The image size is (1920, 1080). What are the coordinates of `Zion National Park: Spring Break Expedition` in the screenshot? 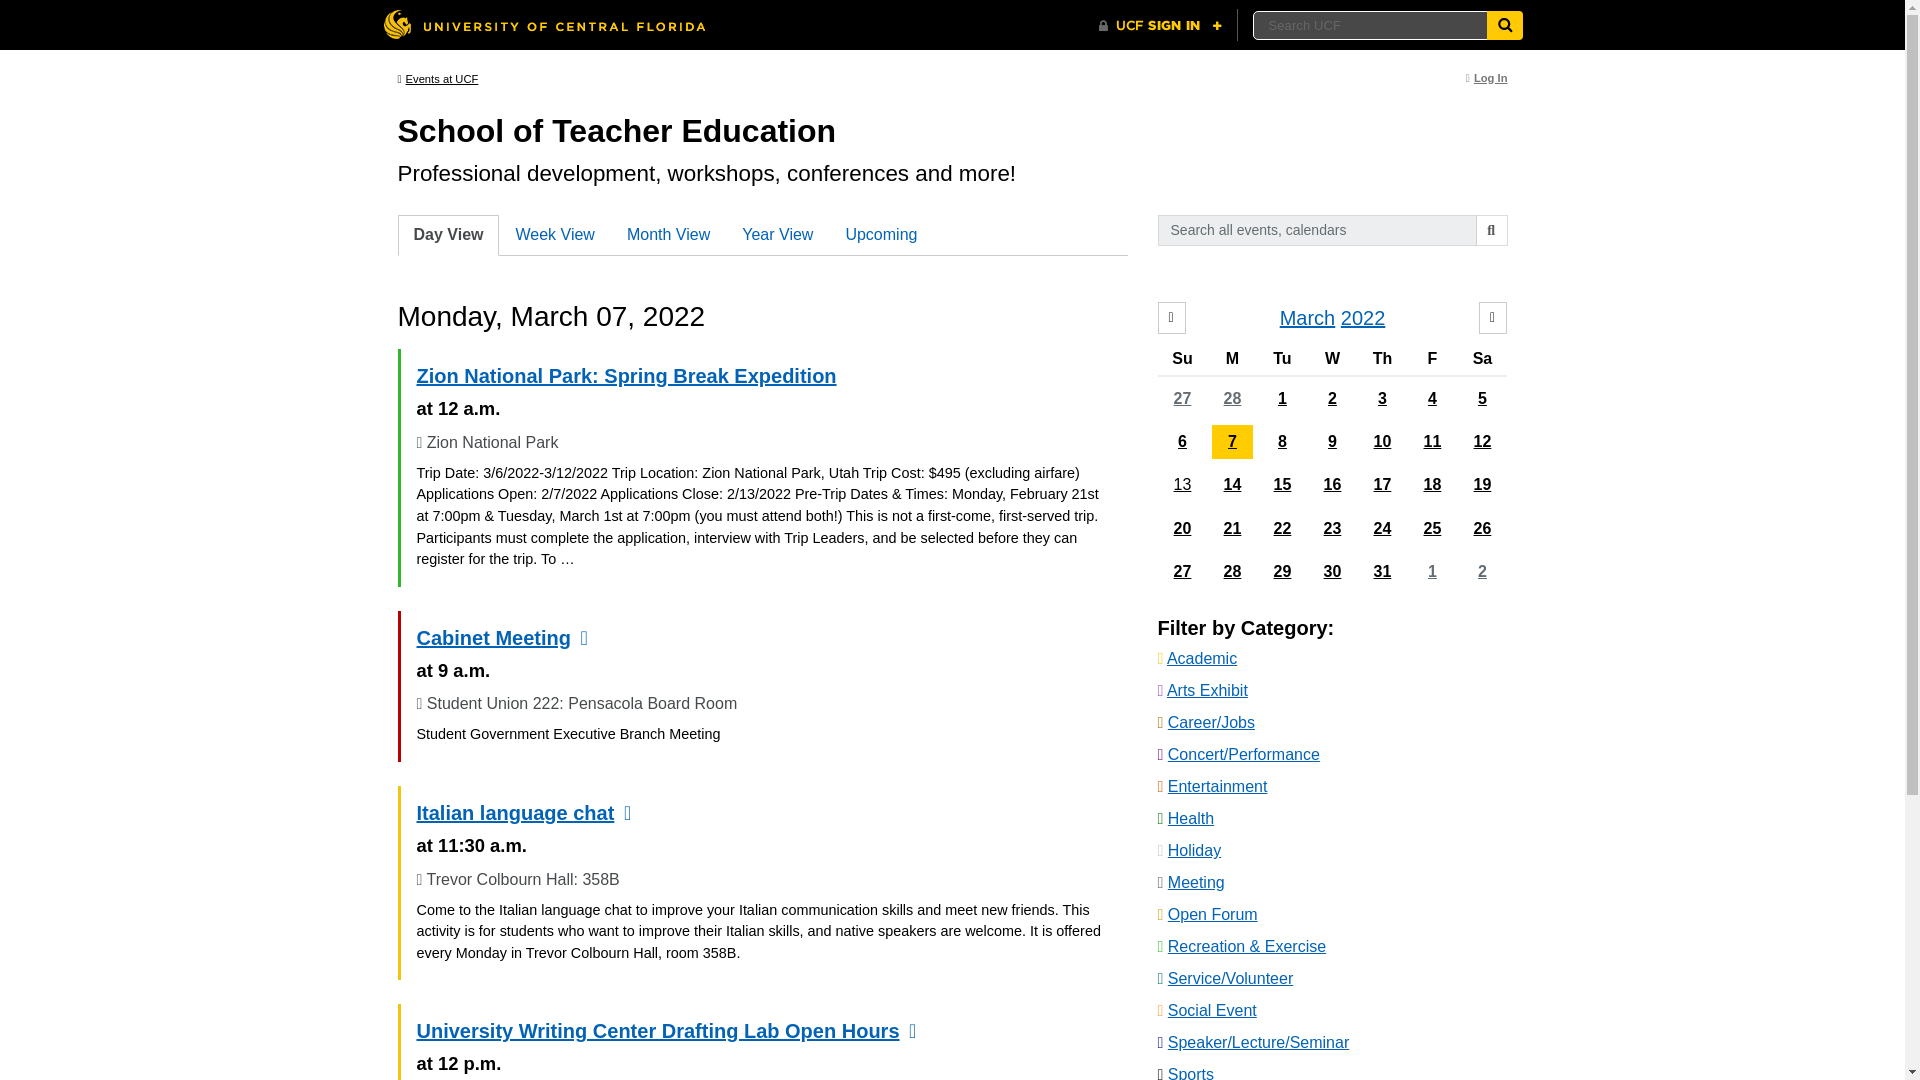 It's located at (626, 376).